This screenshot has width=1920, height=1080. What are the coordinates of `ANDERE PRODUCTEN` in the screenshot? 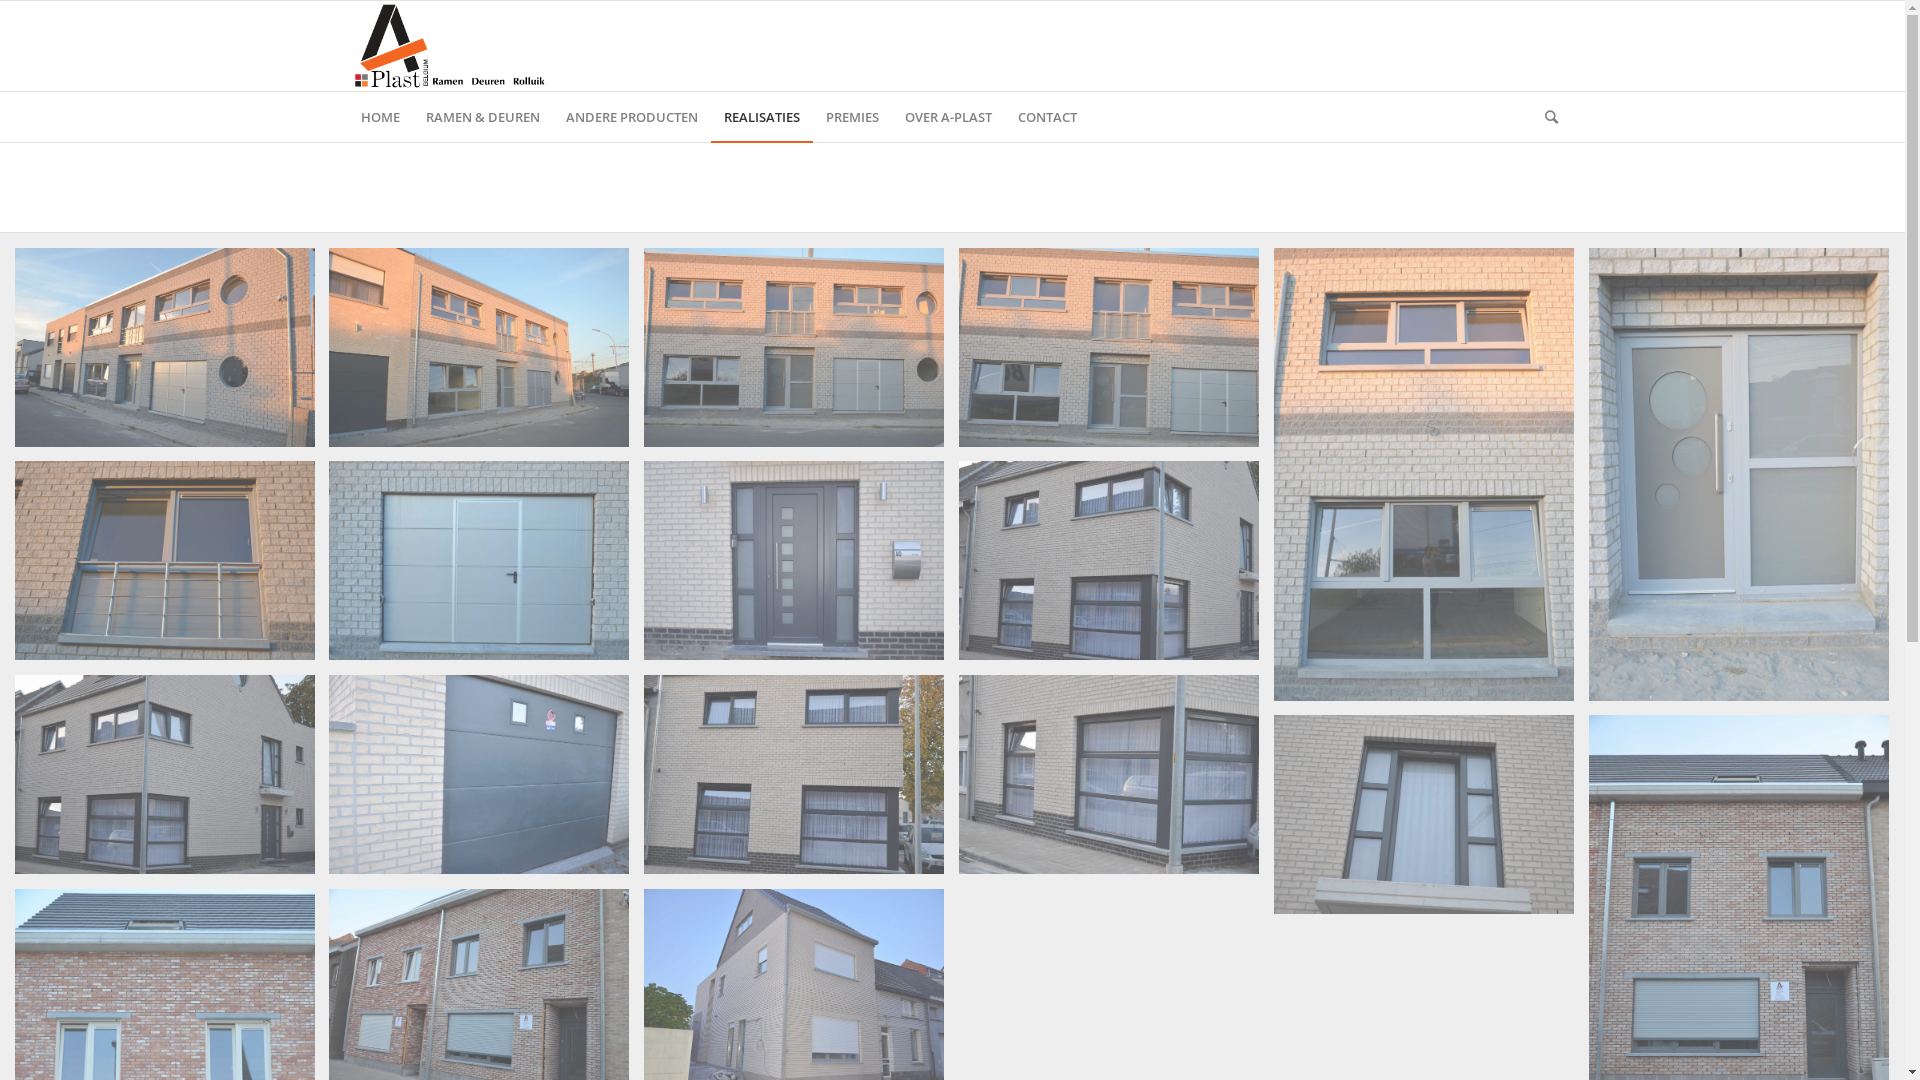 It's located at (631, 117).